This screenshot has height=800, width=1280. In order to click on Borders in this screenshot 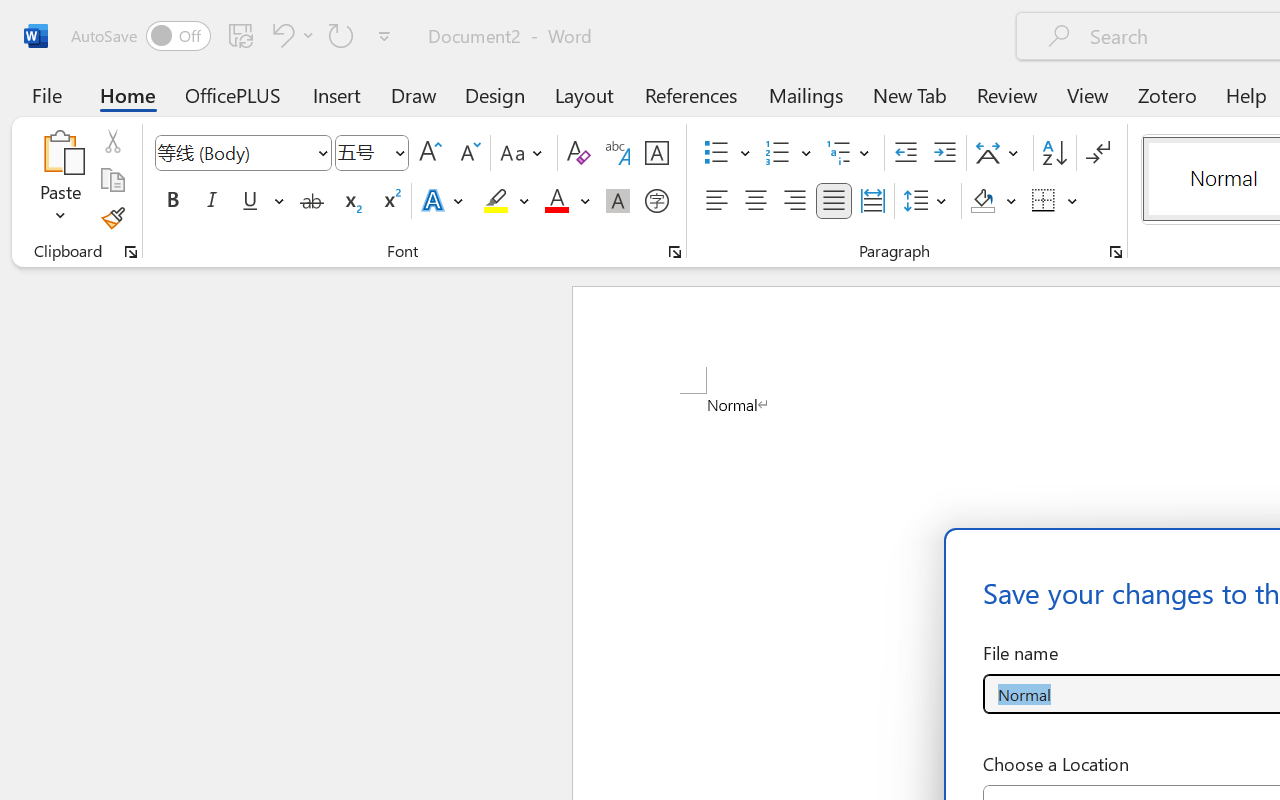, I will do `click(1055, 201)`.